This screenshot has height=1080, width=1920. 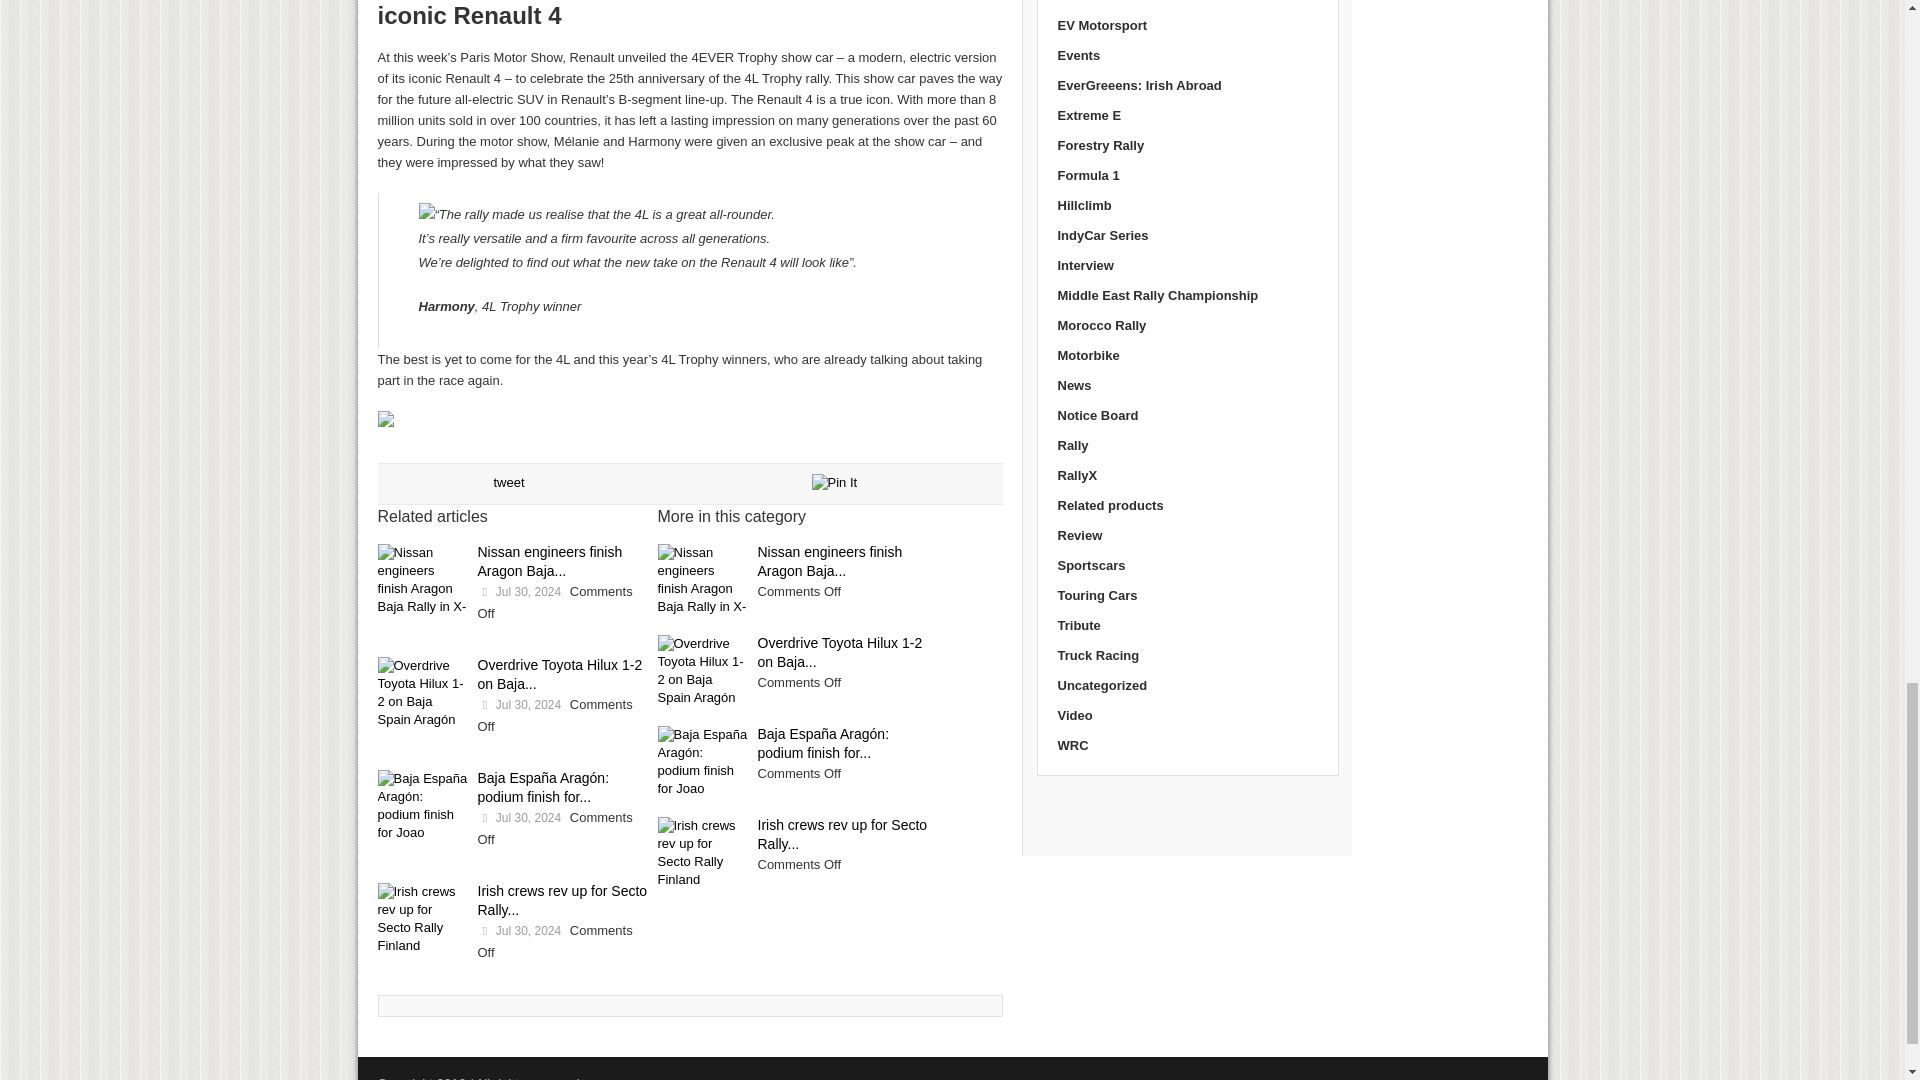 I want to click on Irish crews rev up for Secto Rally Finland, so click(x=423, y=920).